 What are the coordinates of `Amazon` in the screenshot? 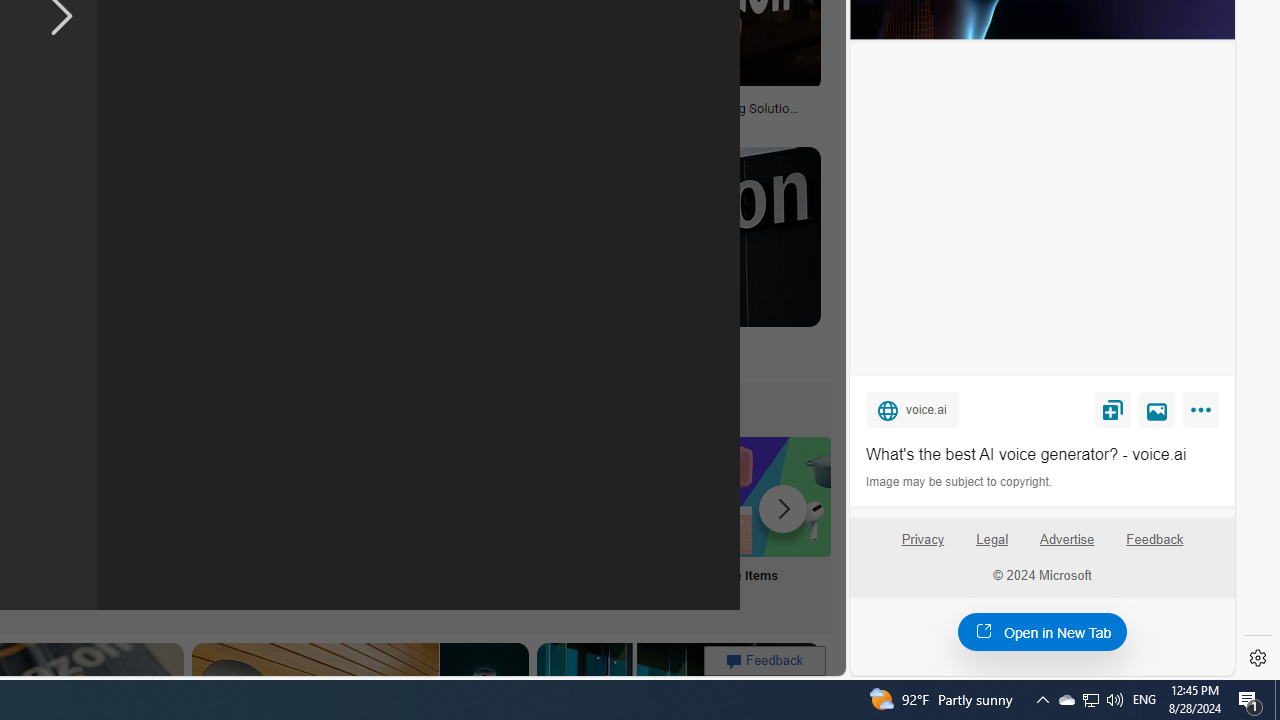 It's located at (536, 343).